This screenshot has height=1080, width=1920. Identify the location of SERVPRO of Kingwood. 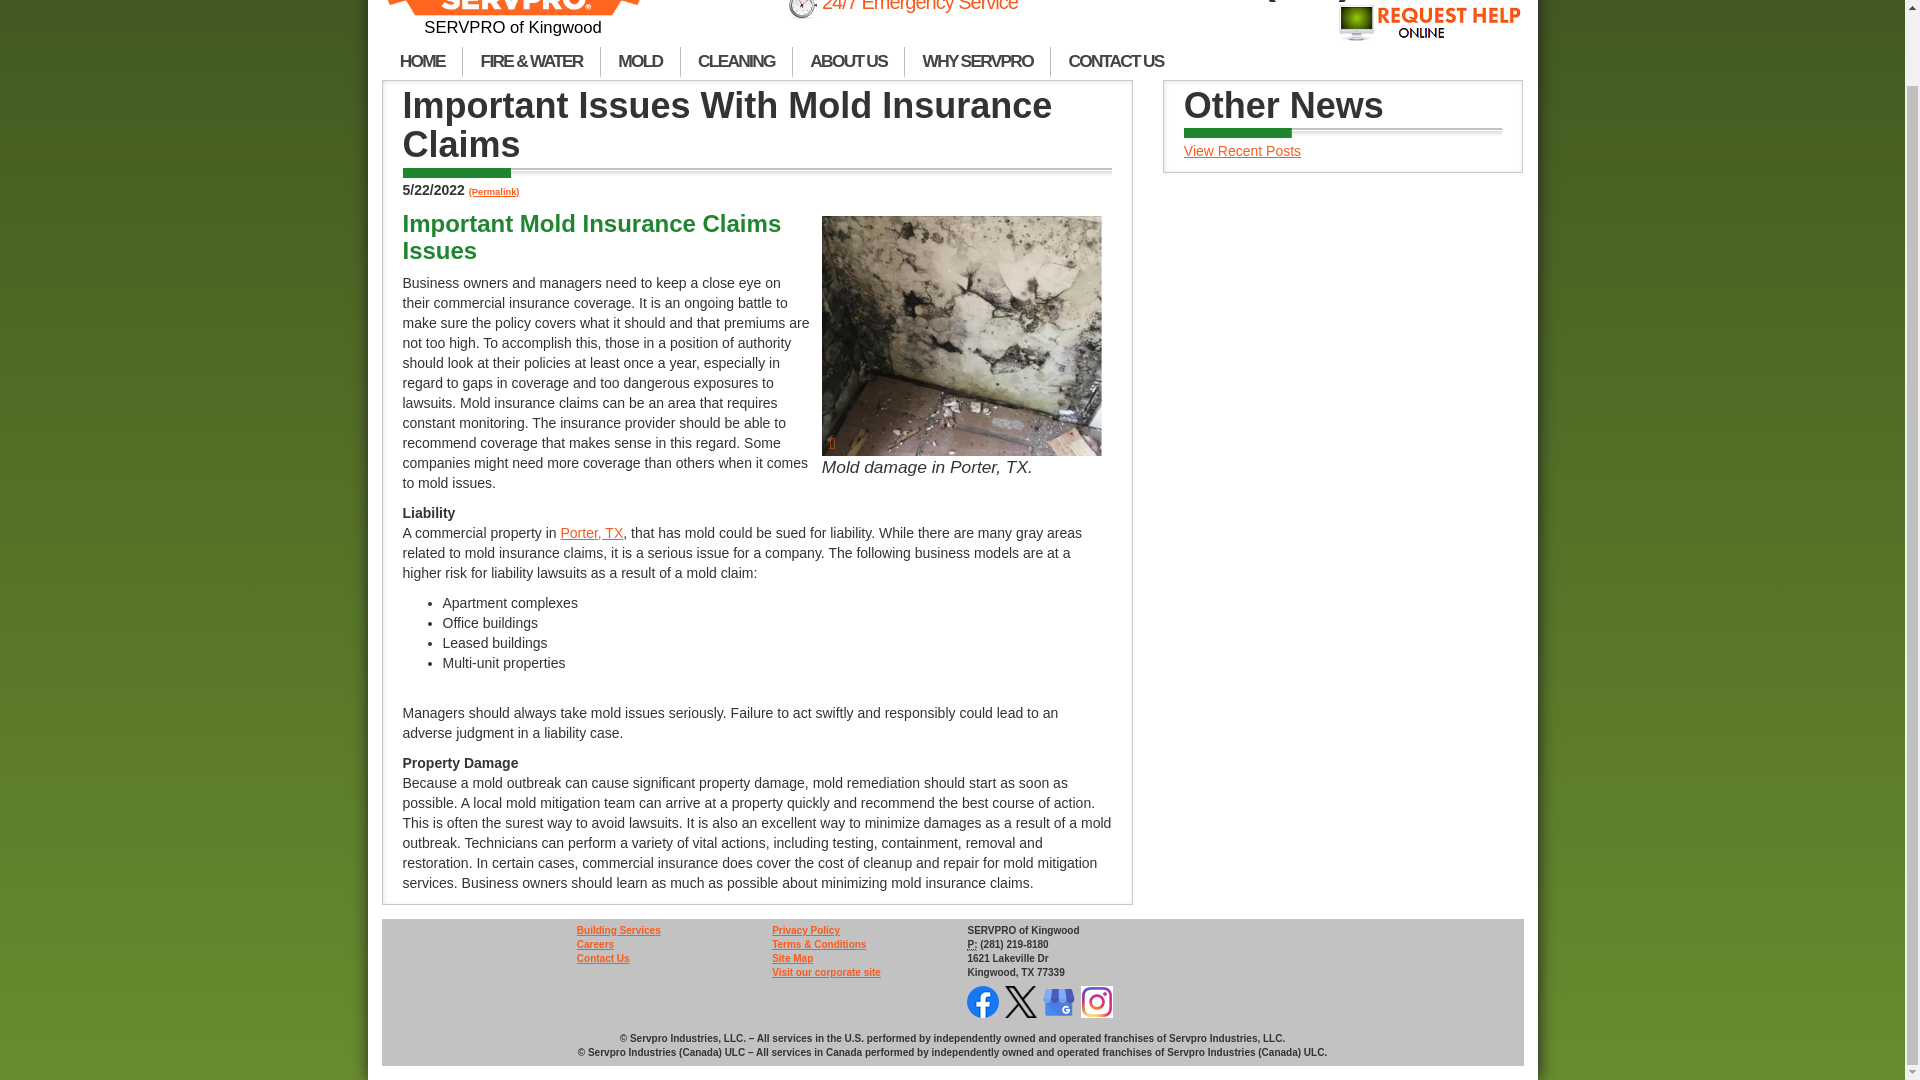
(514, 18).